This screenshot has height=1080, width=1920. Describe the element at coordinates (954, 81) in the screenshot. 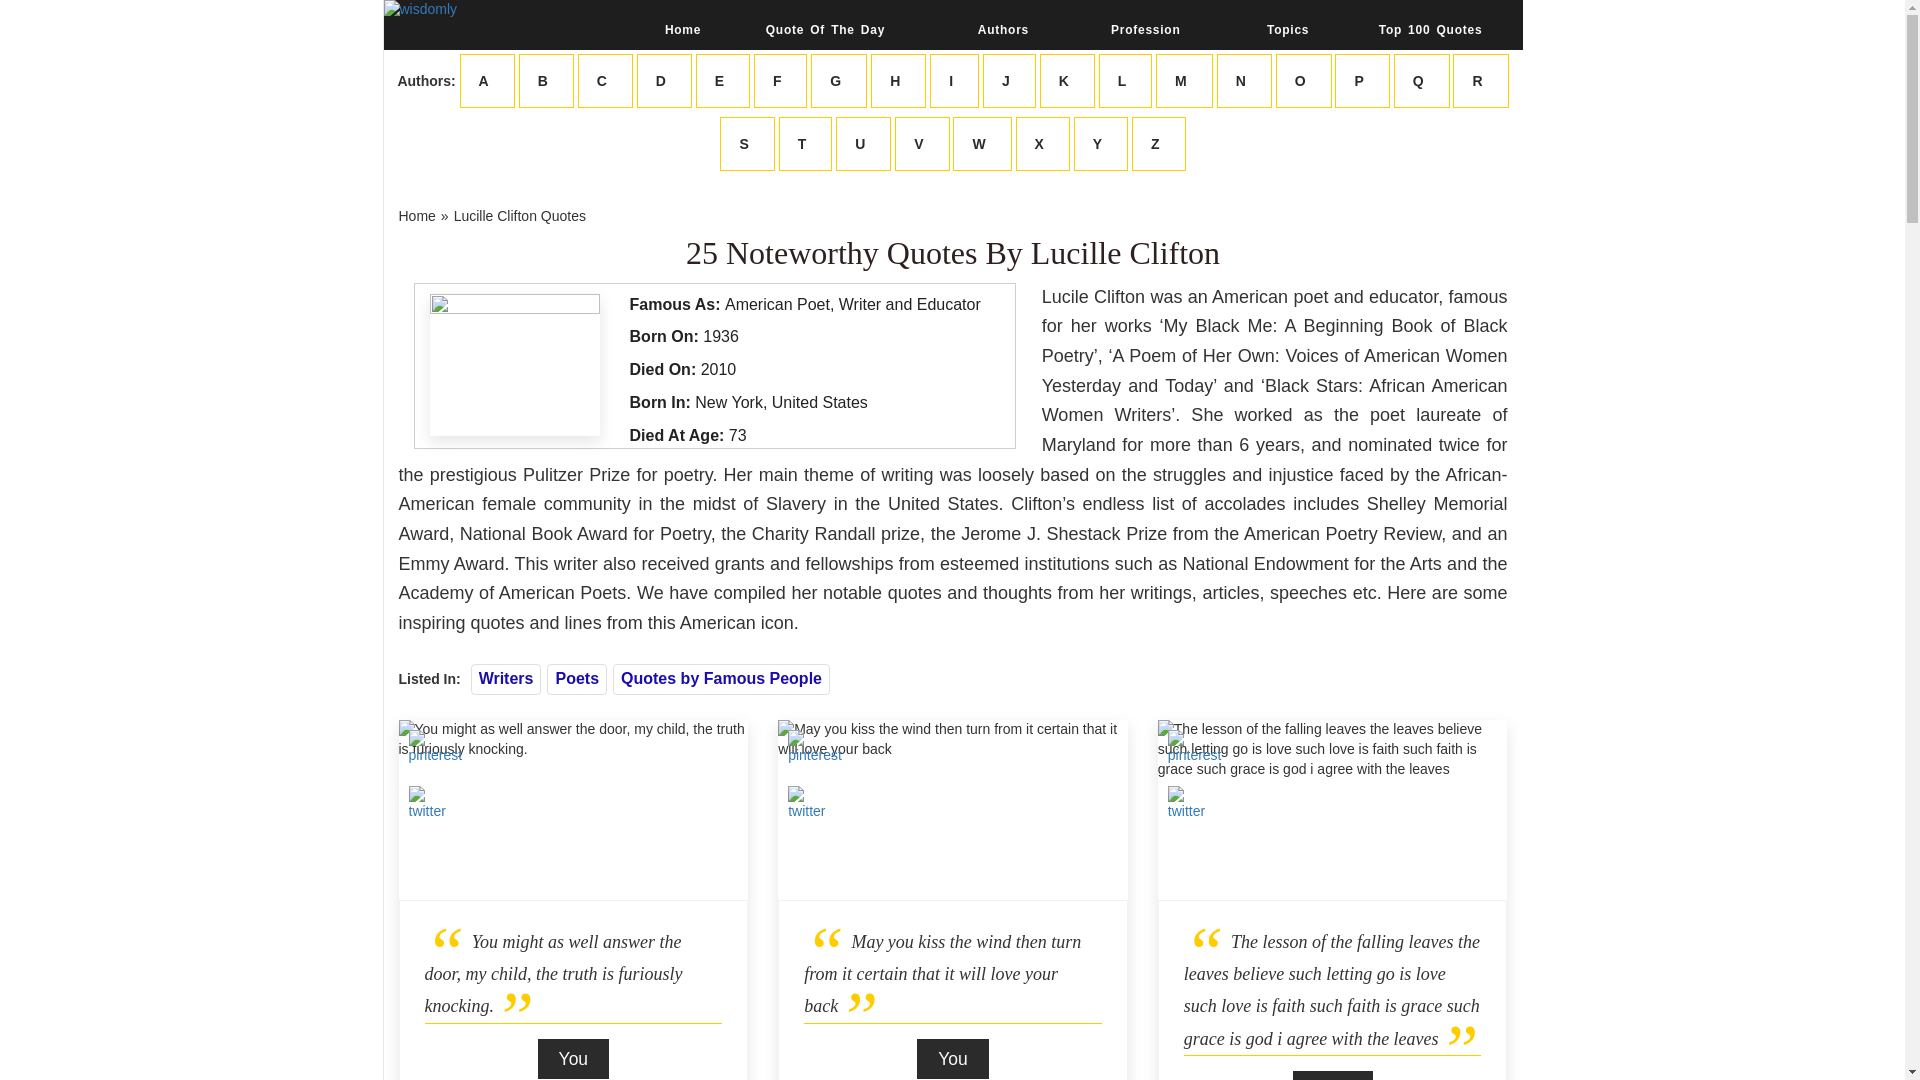

I see `I` at that location.